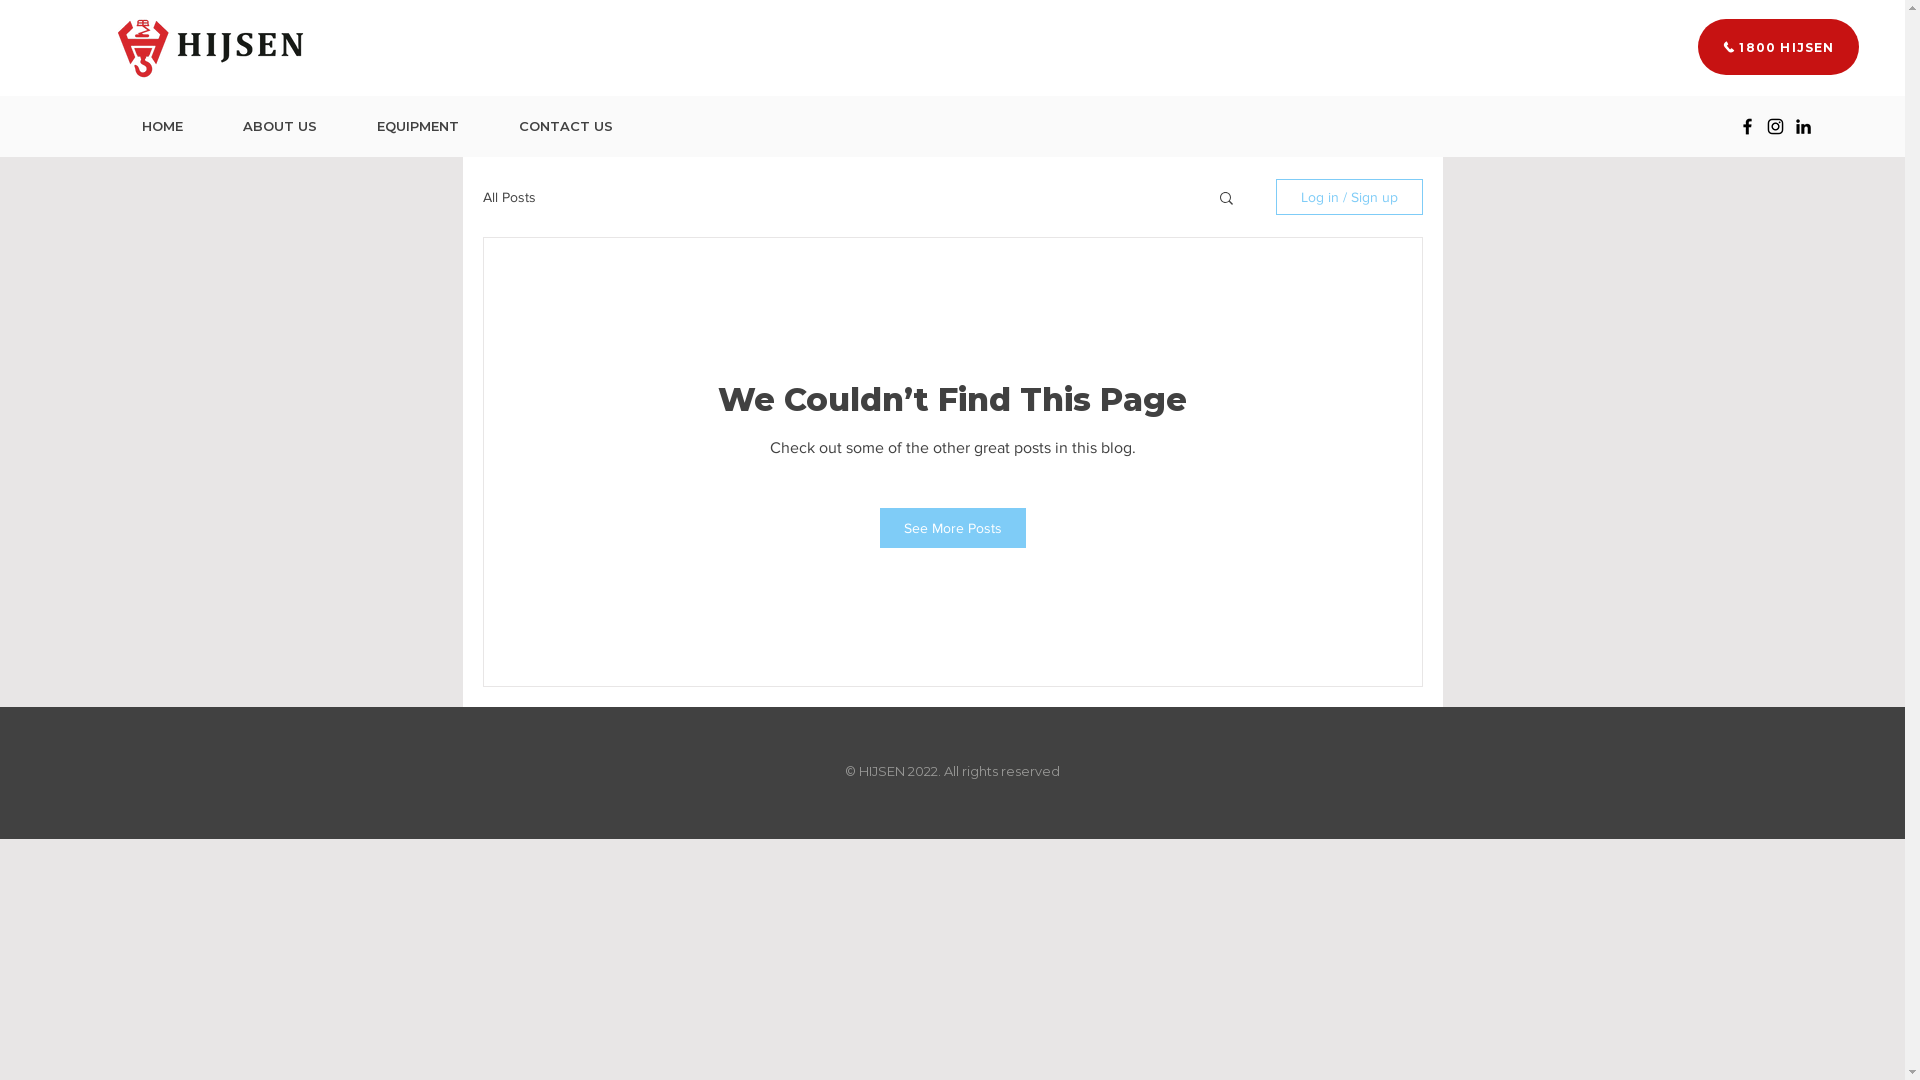  What do you see at coordinates (566, 126) in the screenshot?
I see `CONTACT US` at bounding box center [566, 126].